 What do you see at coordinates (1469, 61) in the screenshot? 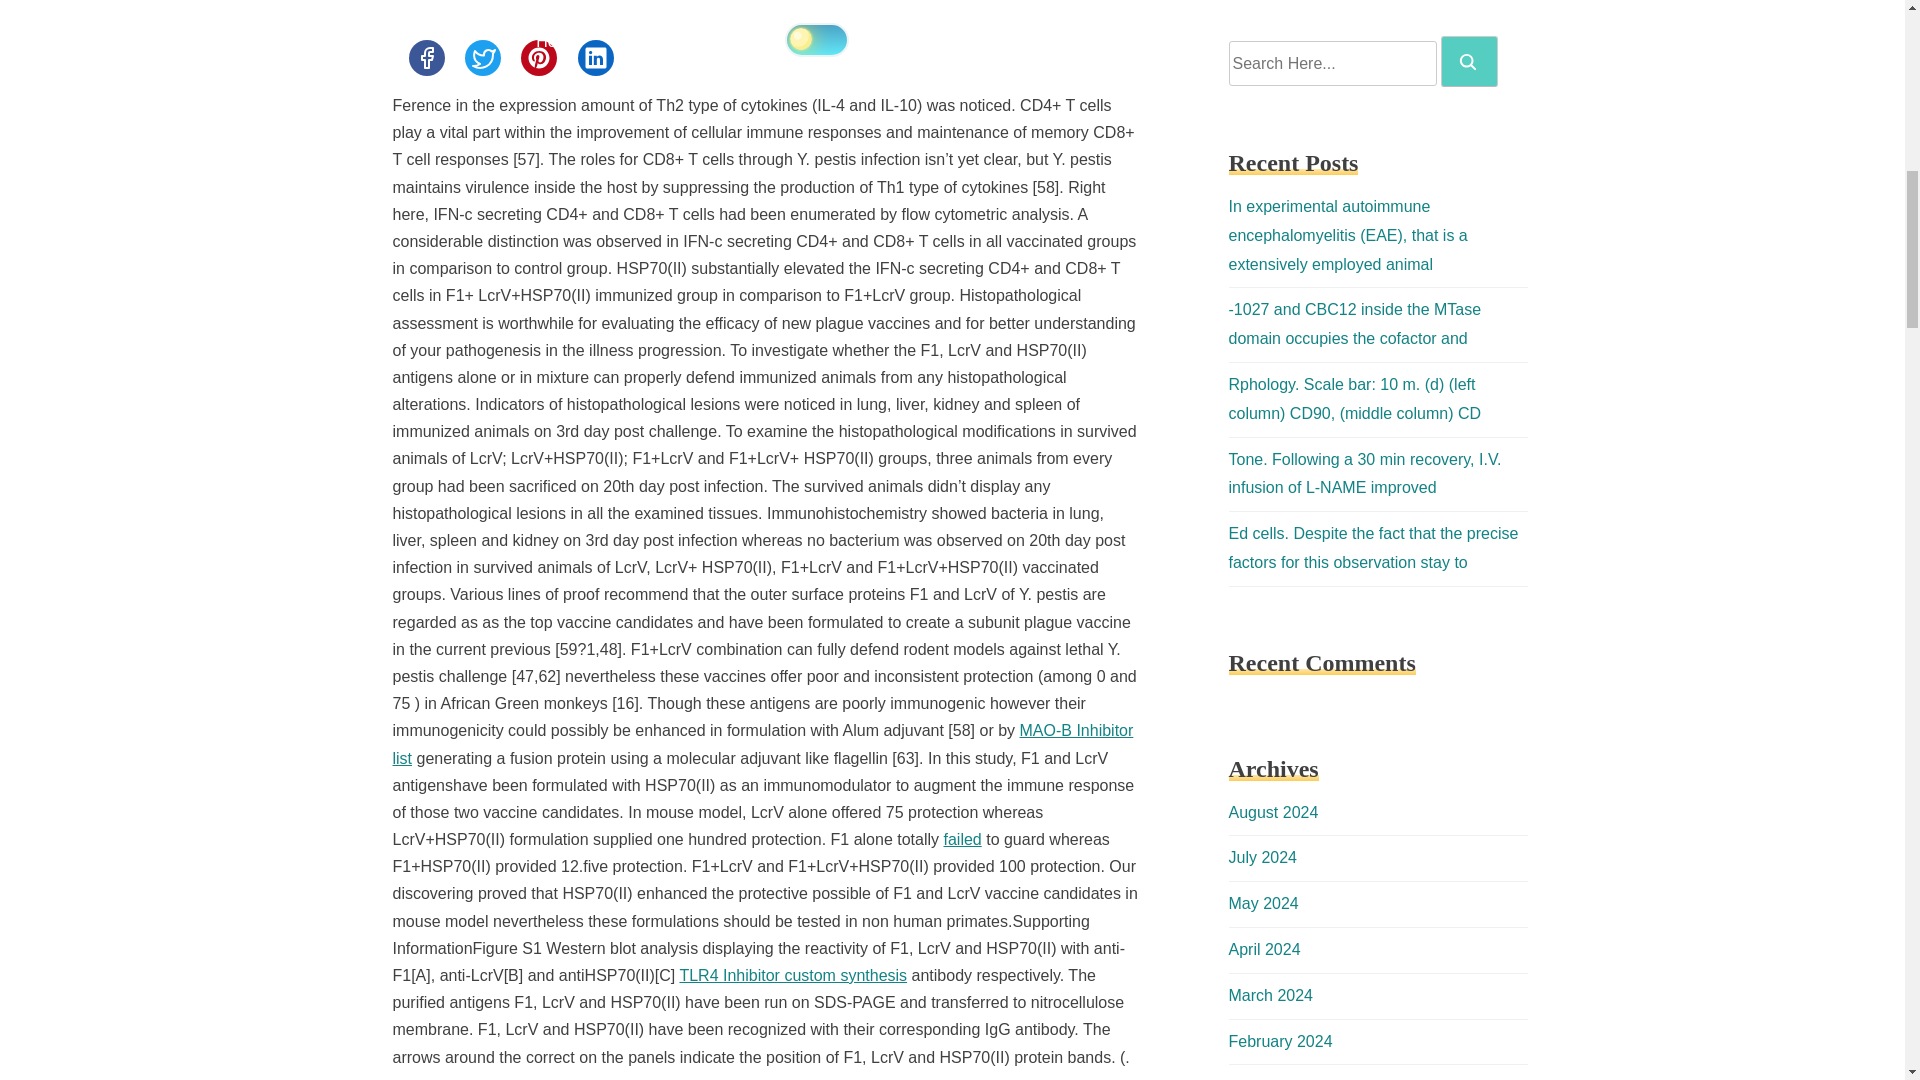
I see `Search` at bounding box center [1469, 61].